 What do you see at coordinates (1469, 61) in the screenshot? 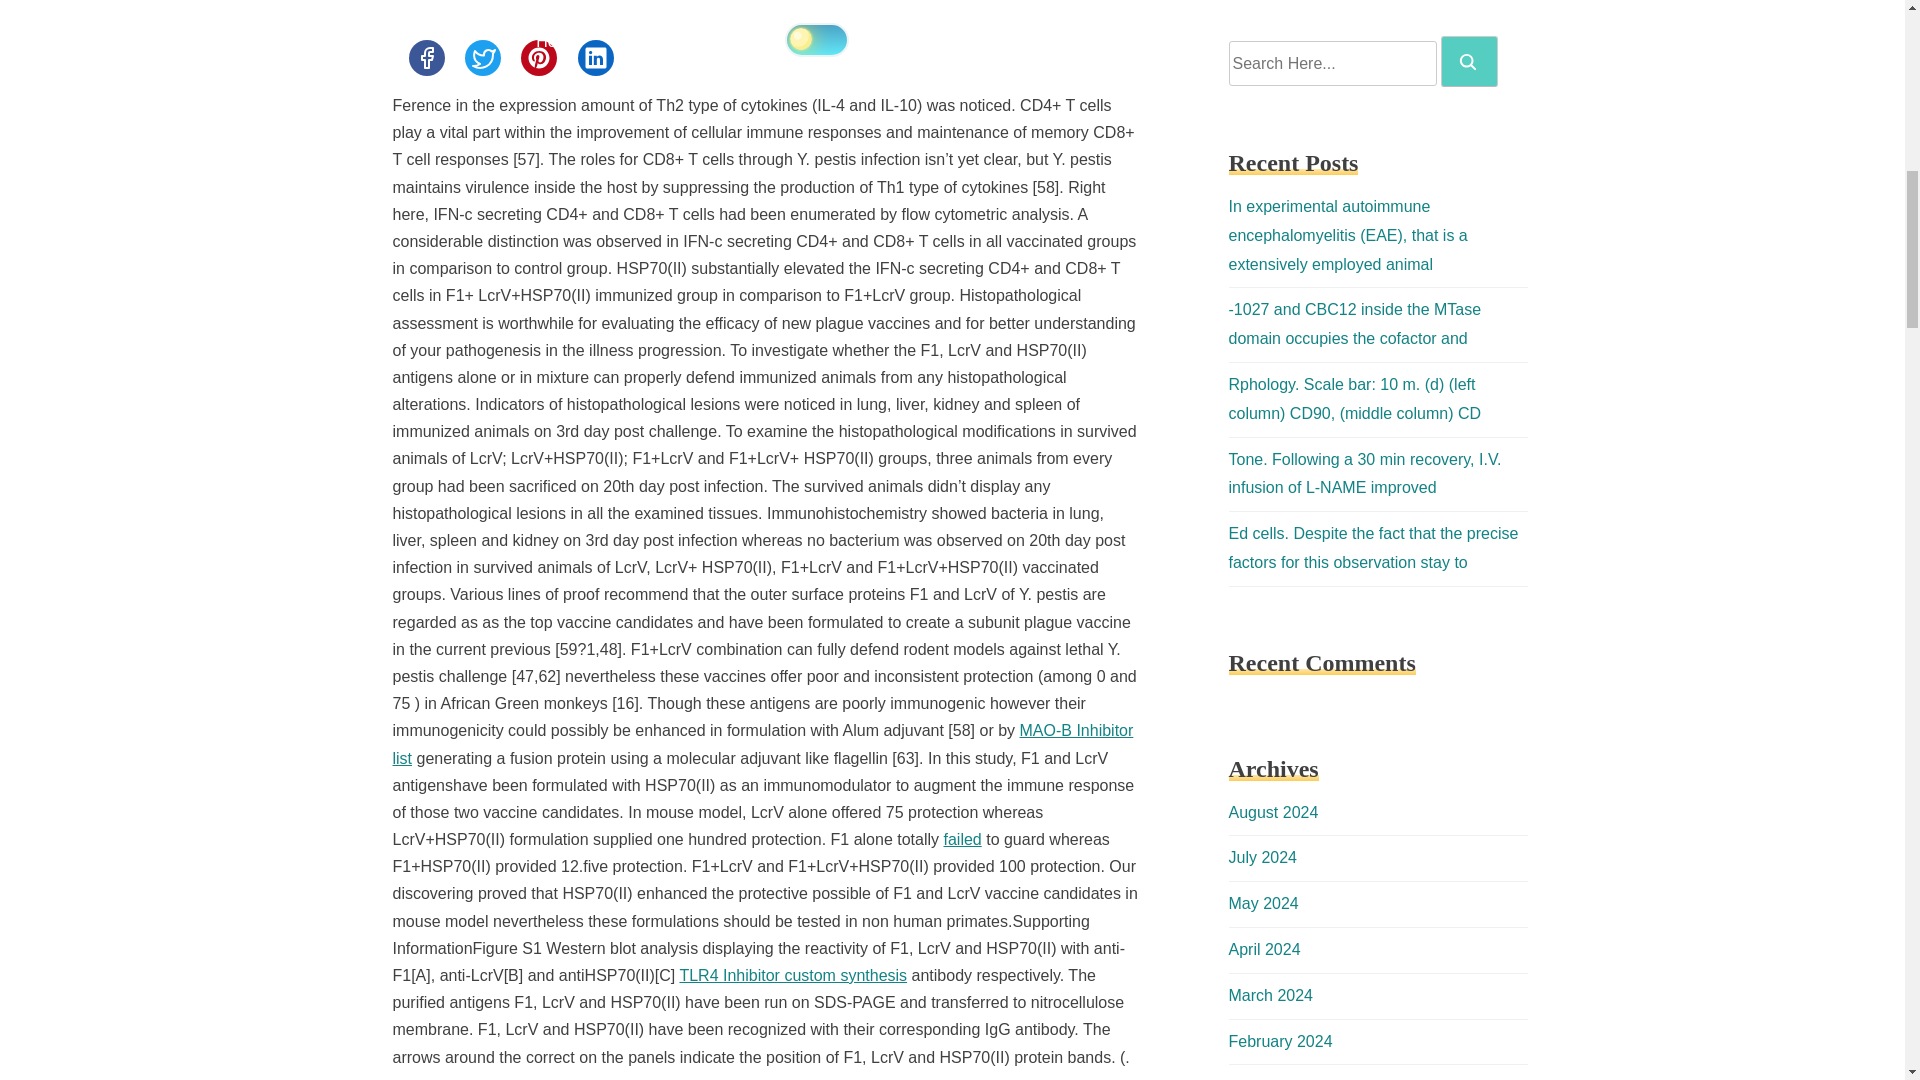
I see `Search` at bounding box center [1469, 61].